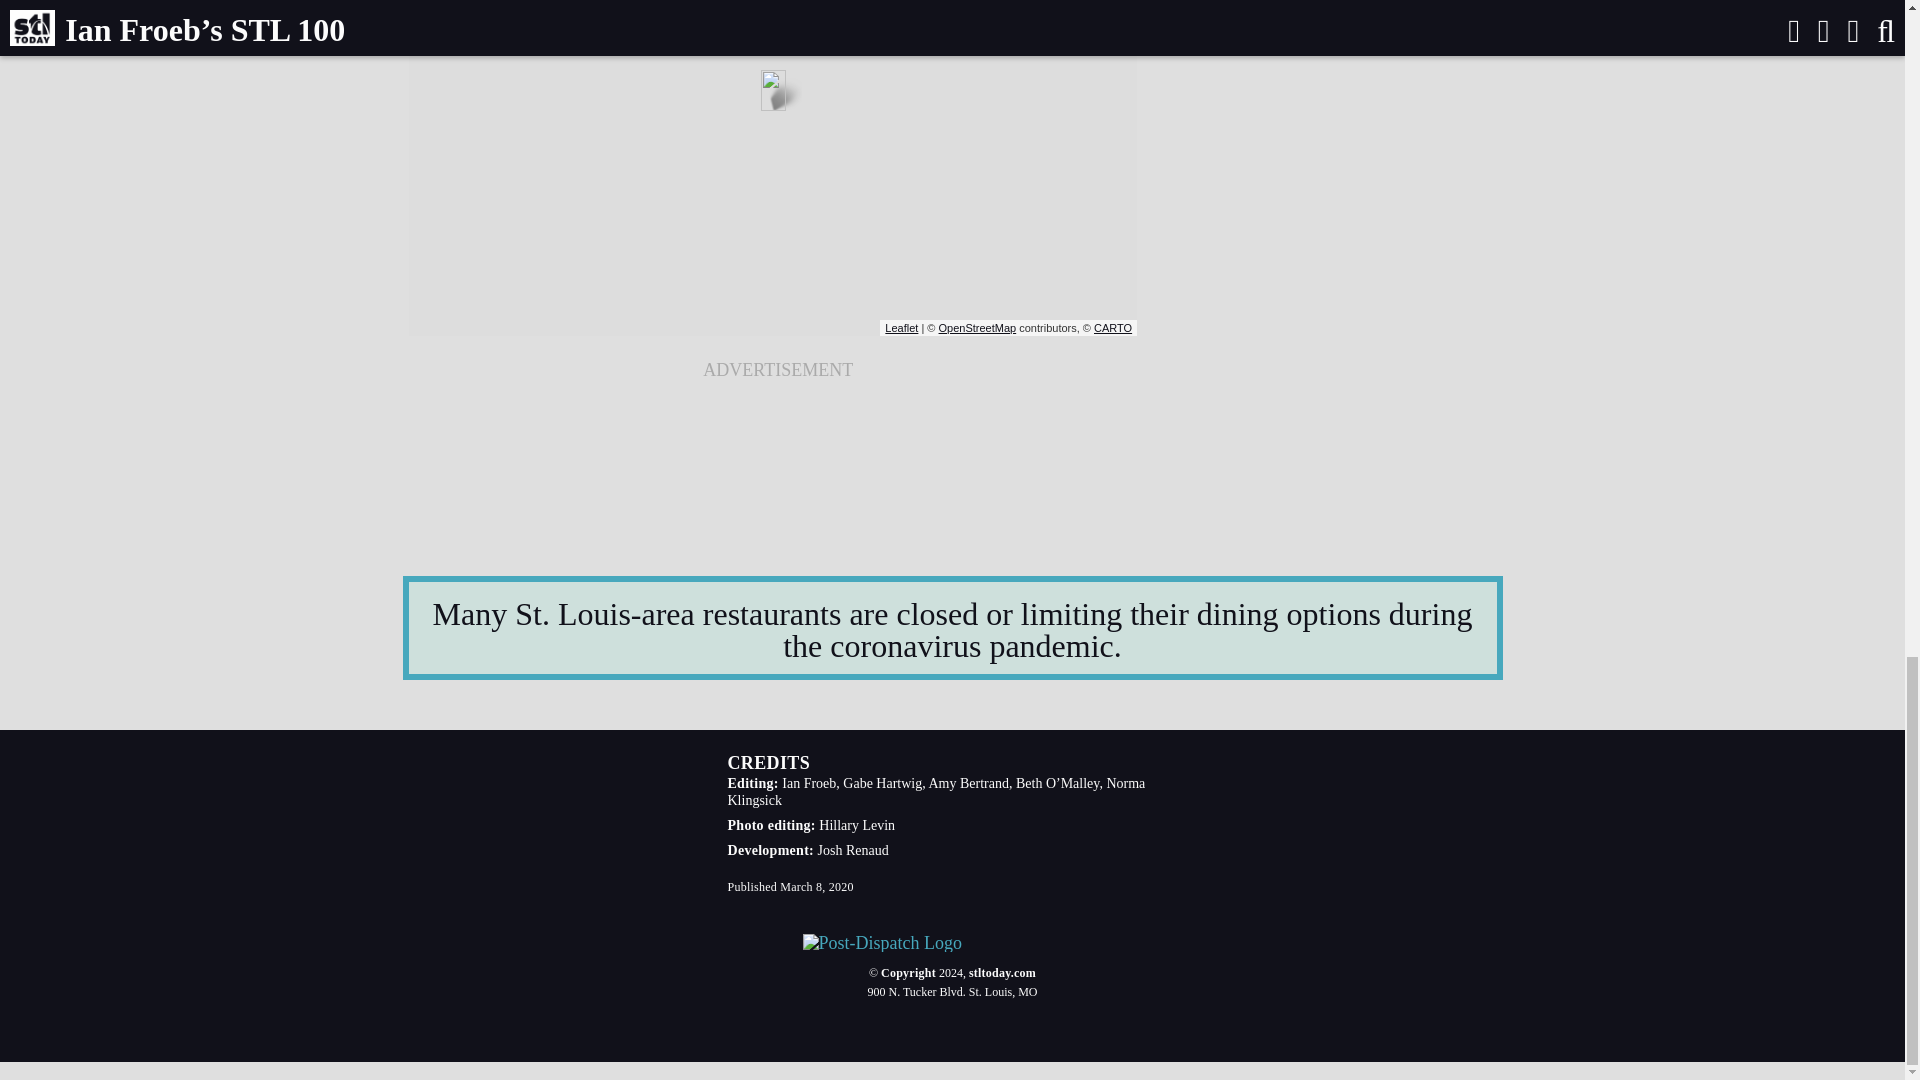  Describe the element at coordinates (856, 824) in the screenshot. I see `Hillary Levin` at that location.